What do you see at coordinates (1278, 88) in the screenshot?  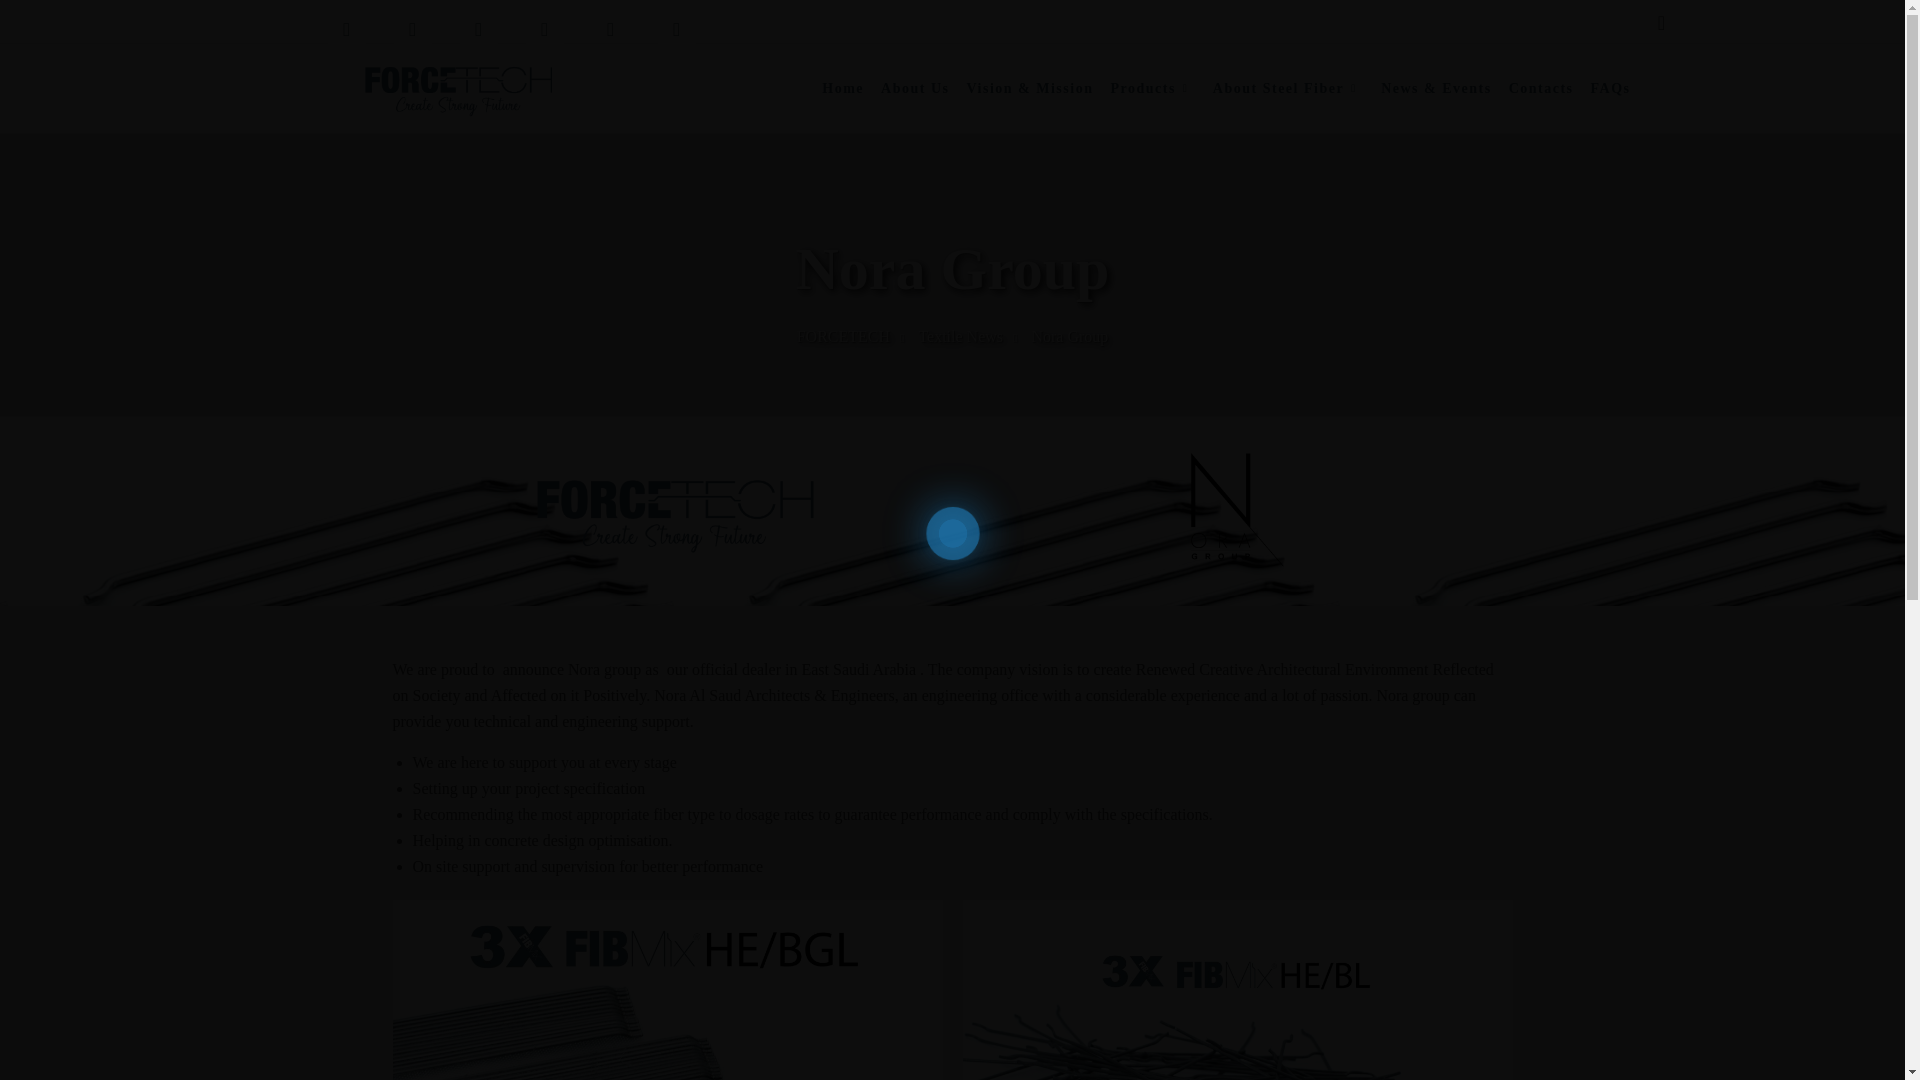 I see `About Steel Fiber` at bounding box center [1278, 88].